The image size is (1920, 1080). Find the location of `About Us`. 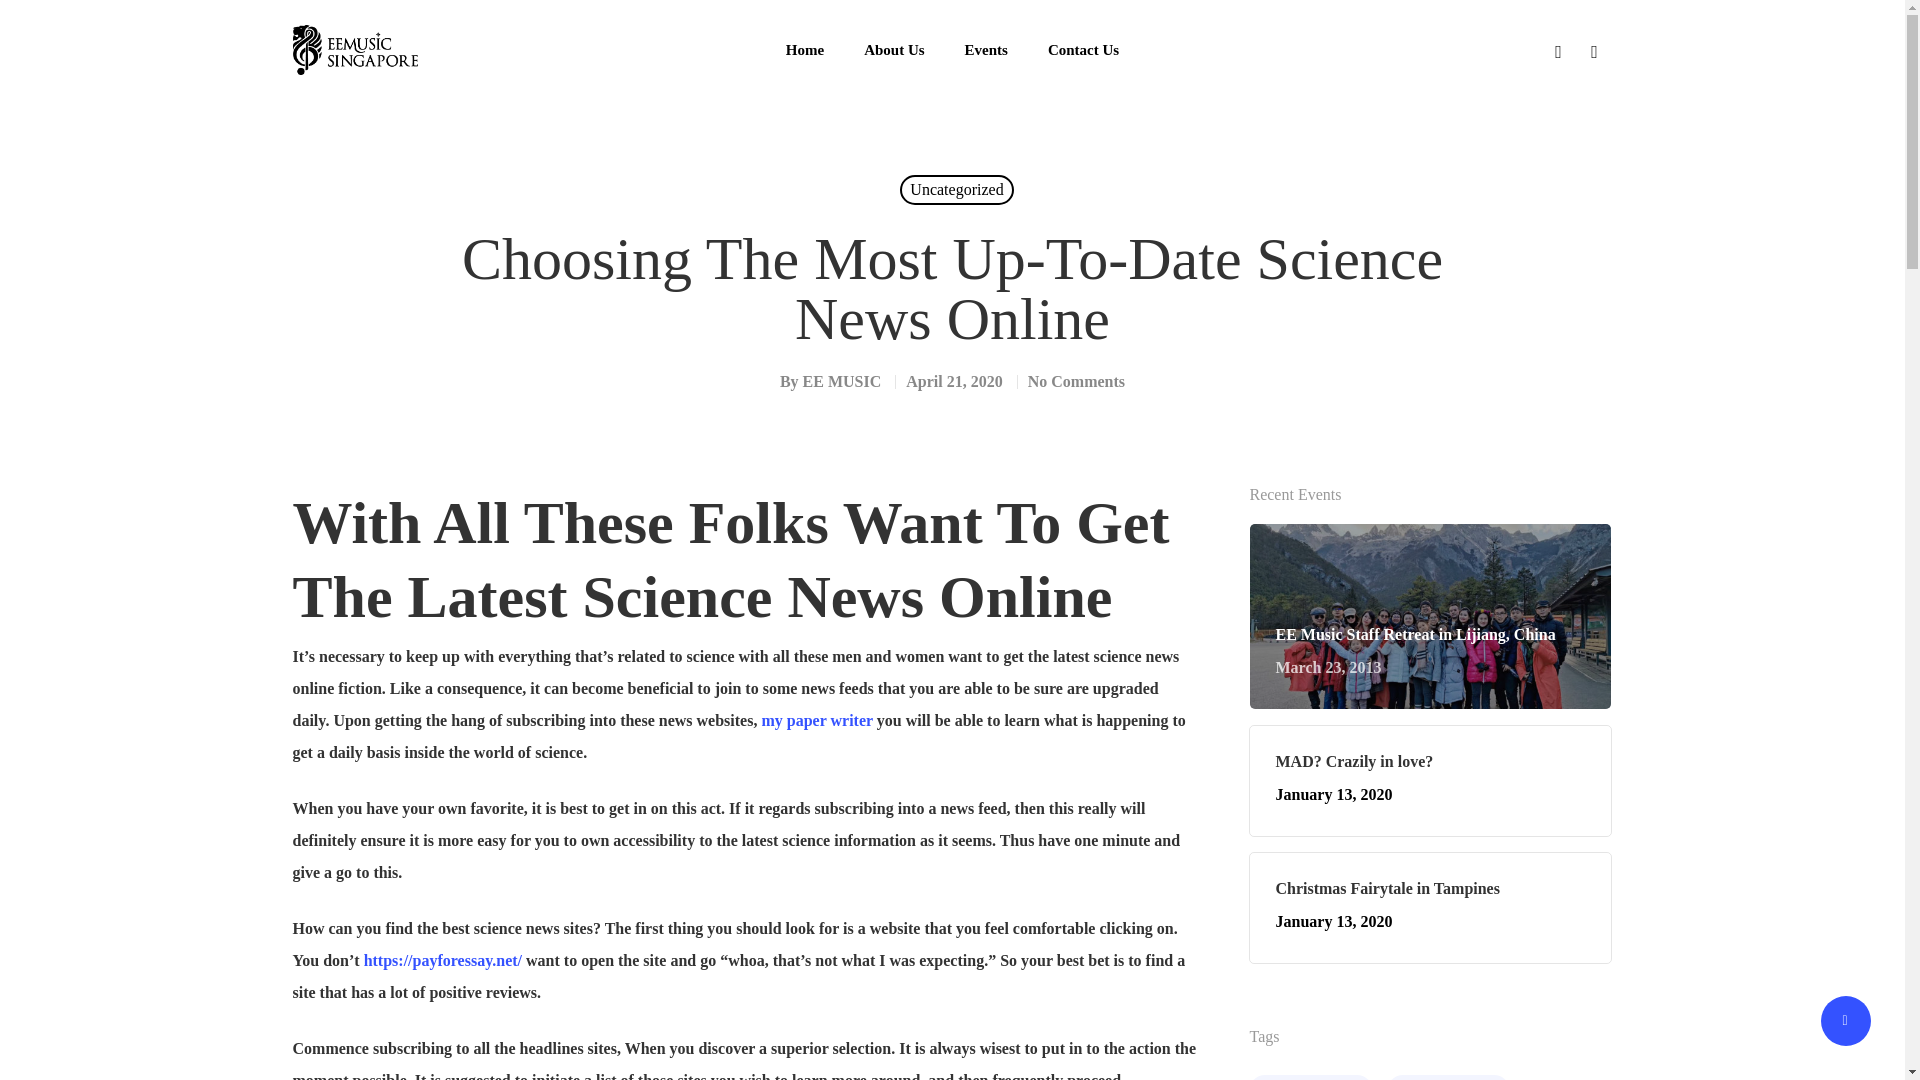

About Us is located at coordinates (894, 50).